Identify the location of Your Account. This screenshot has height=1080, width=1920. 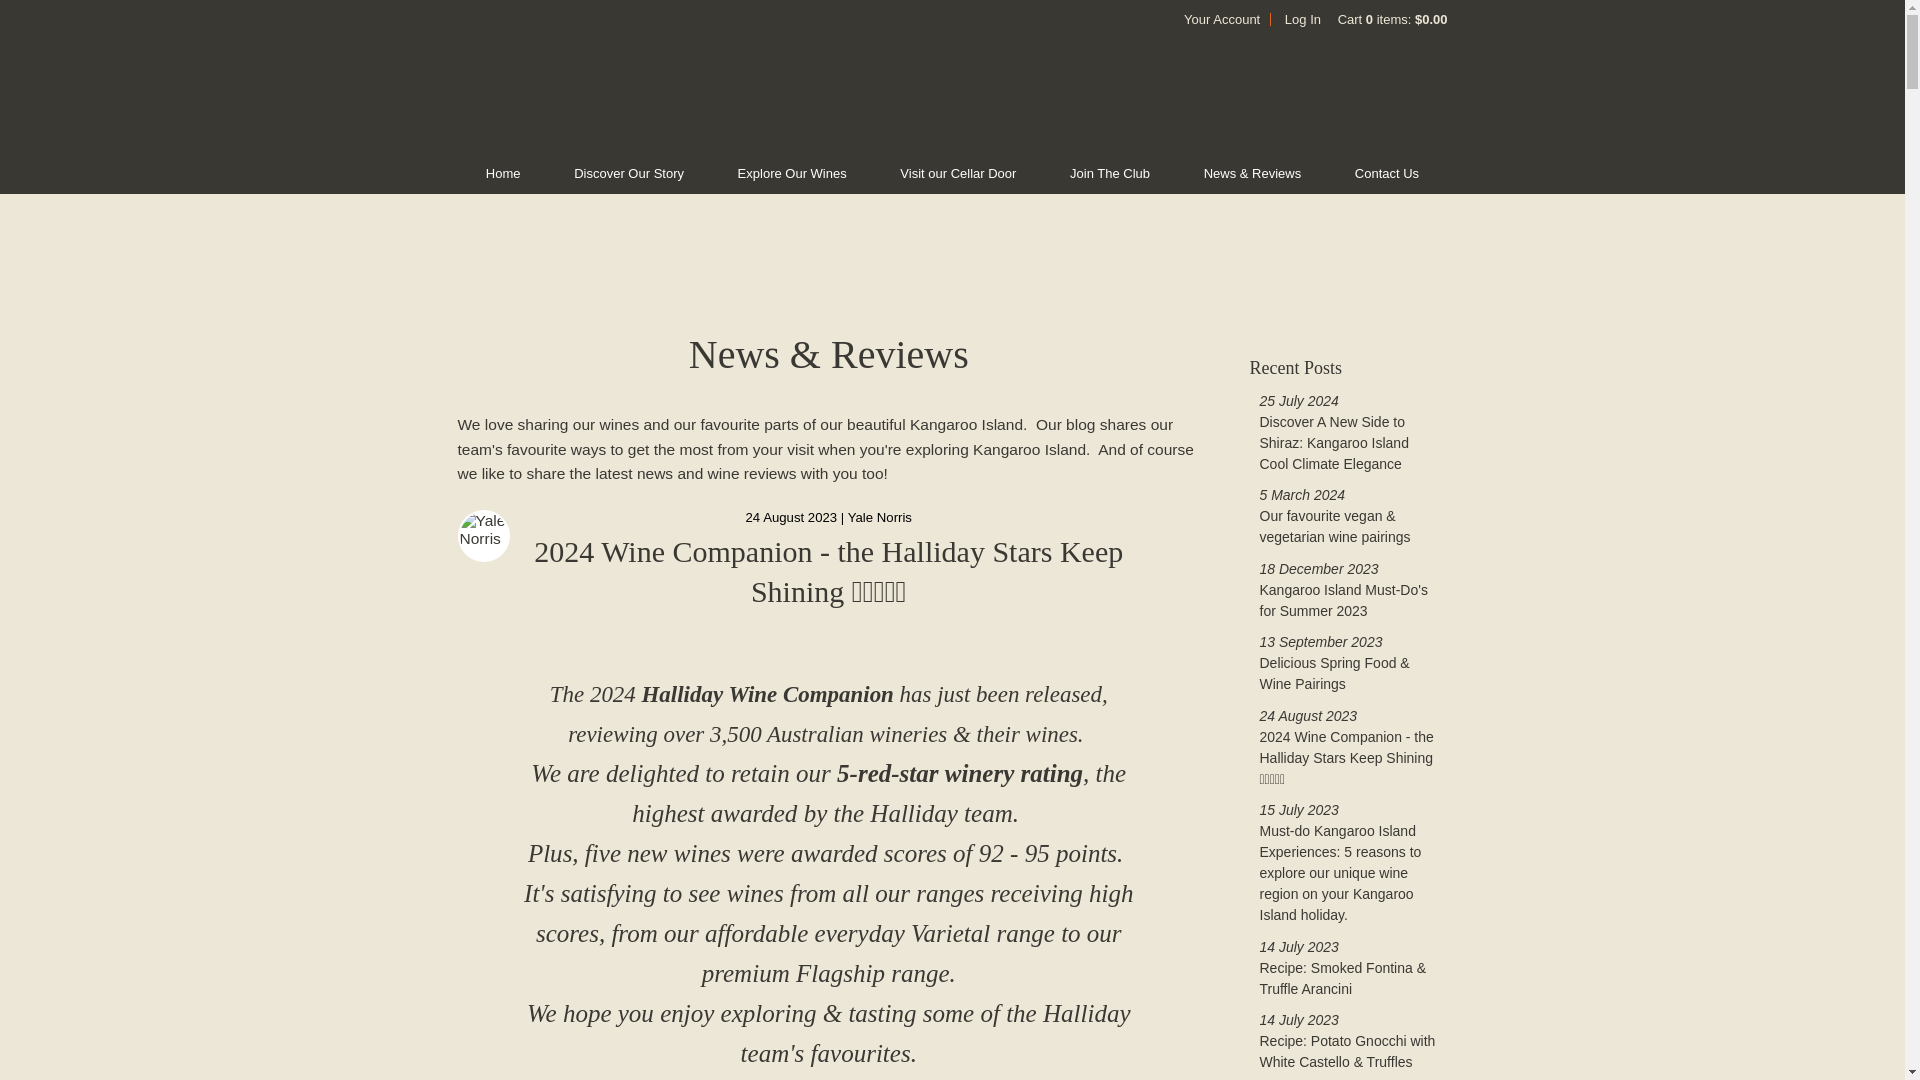
(1222, 19).